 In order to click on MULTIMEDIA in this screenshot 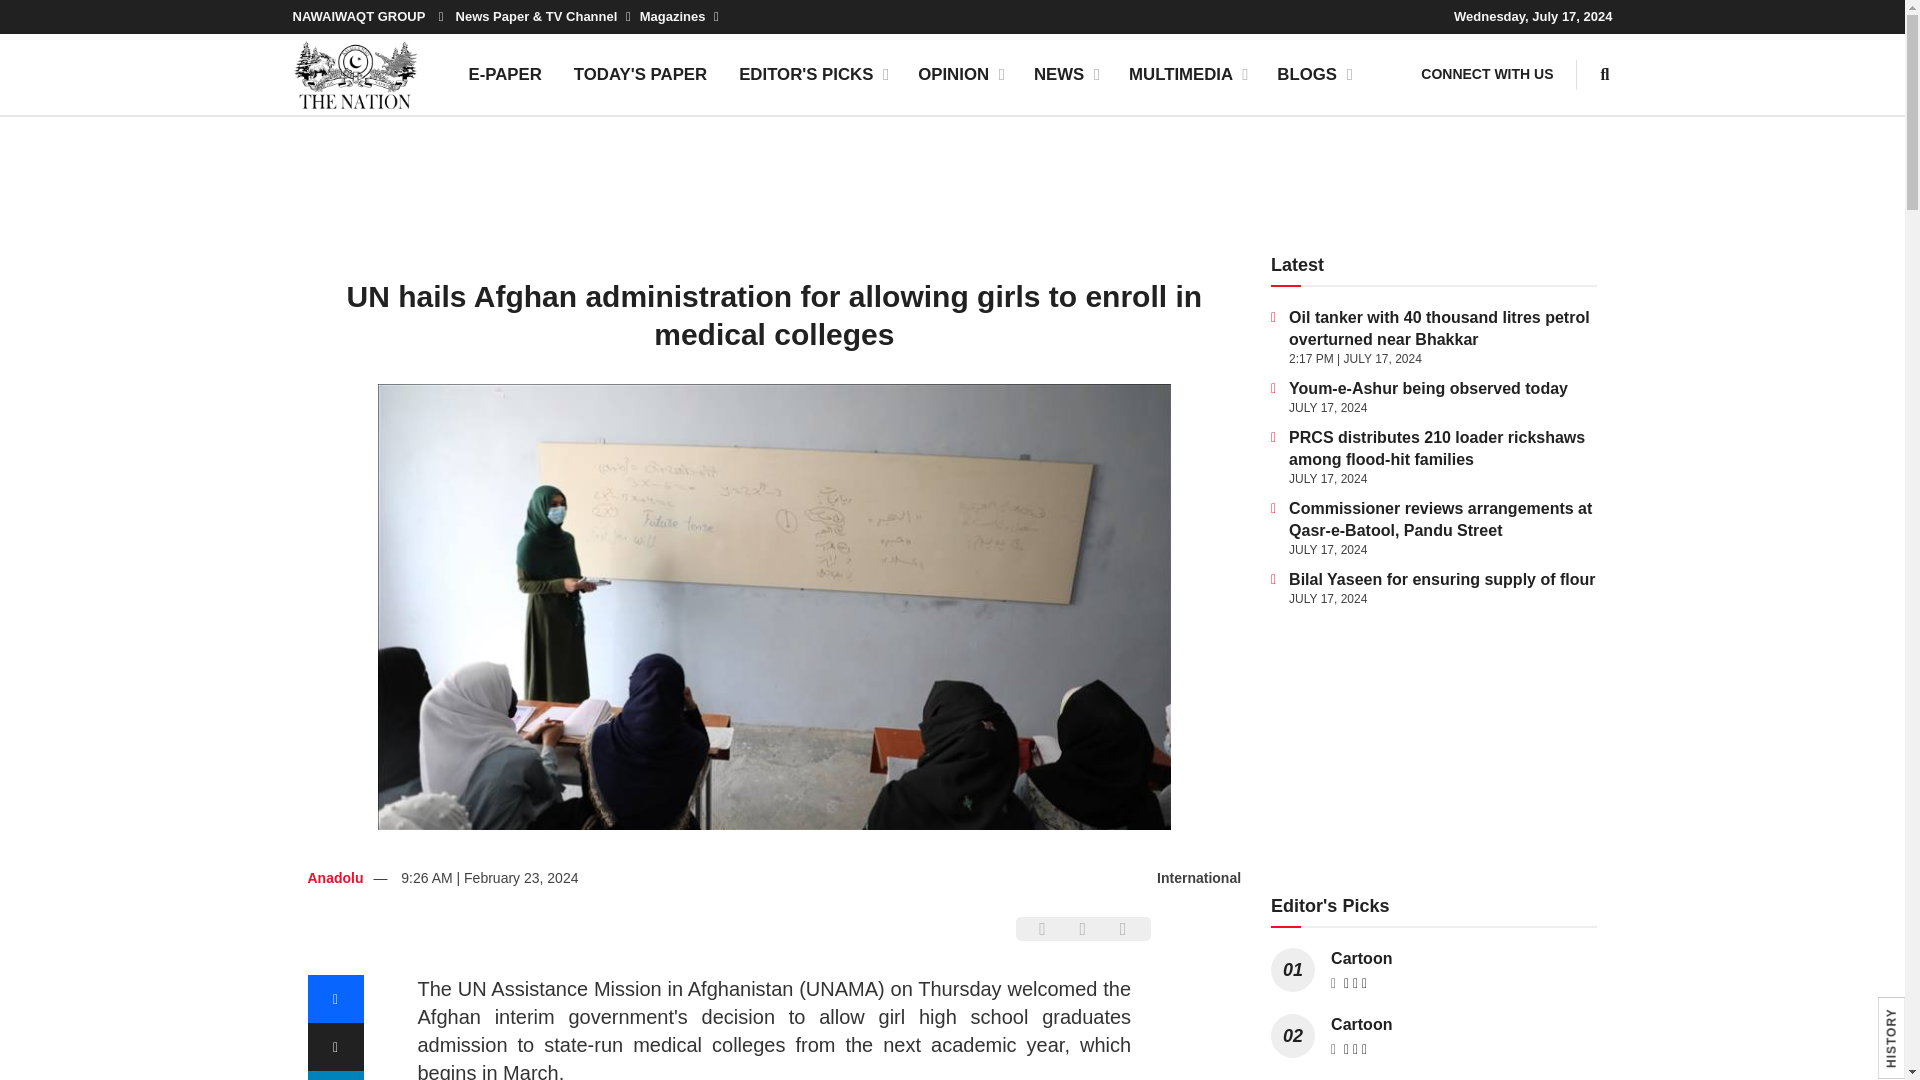, I will do `click(1187, 74)`.